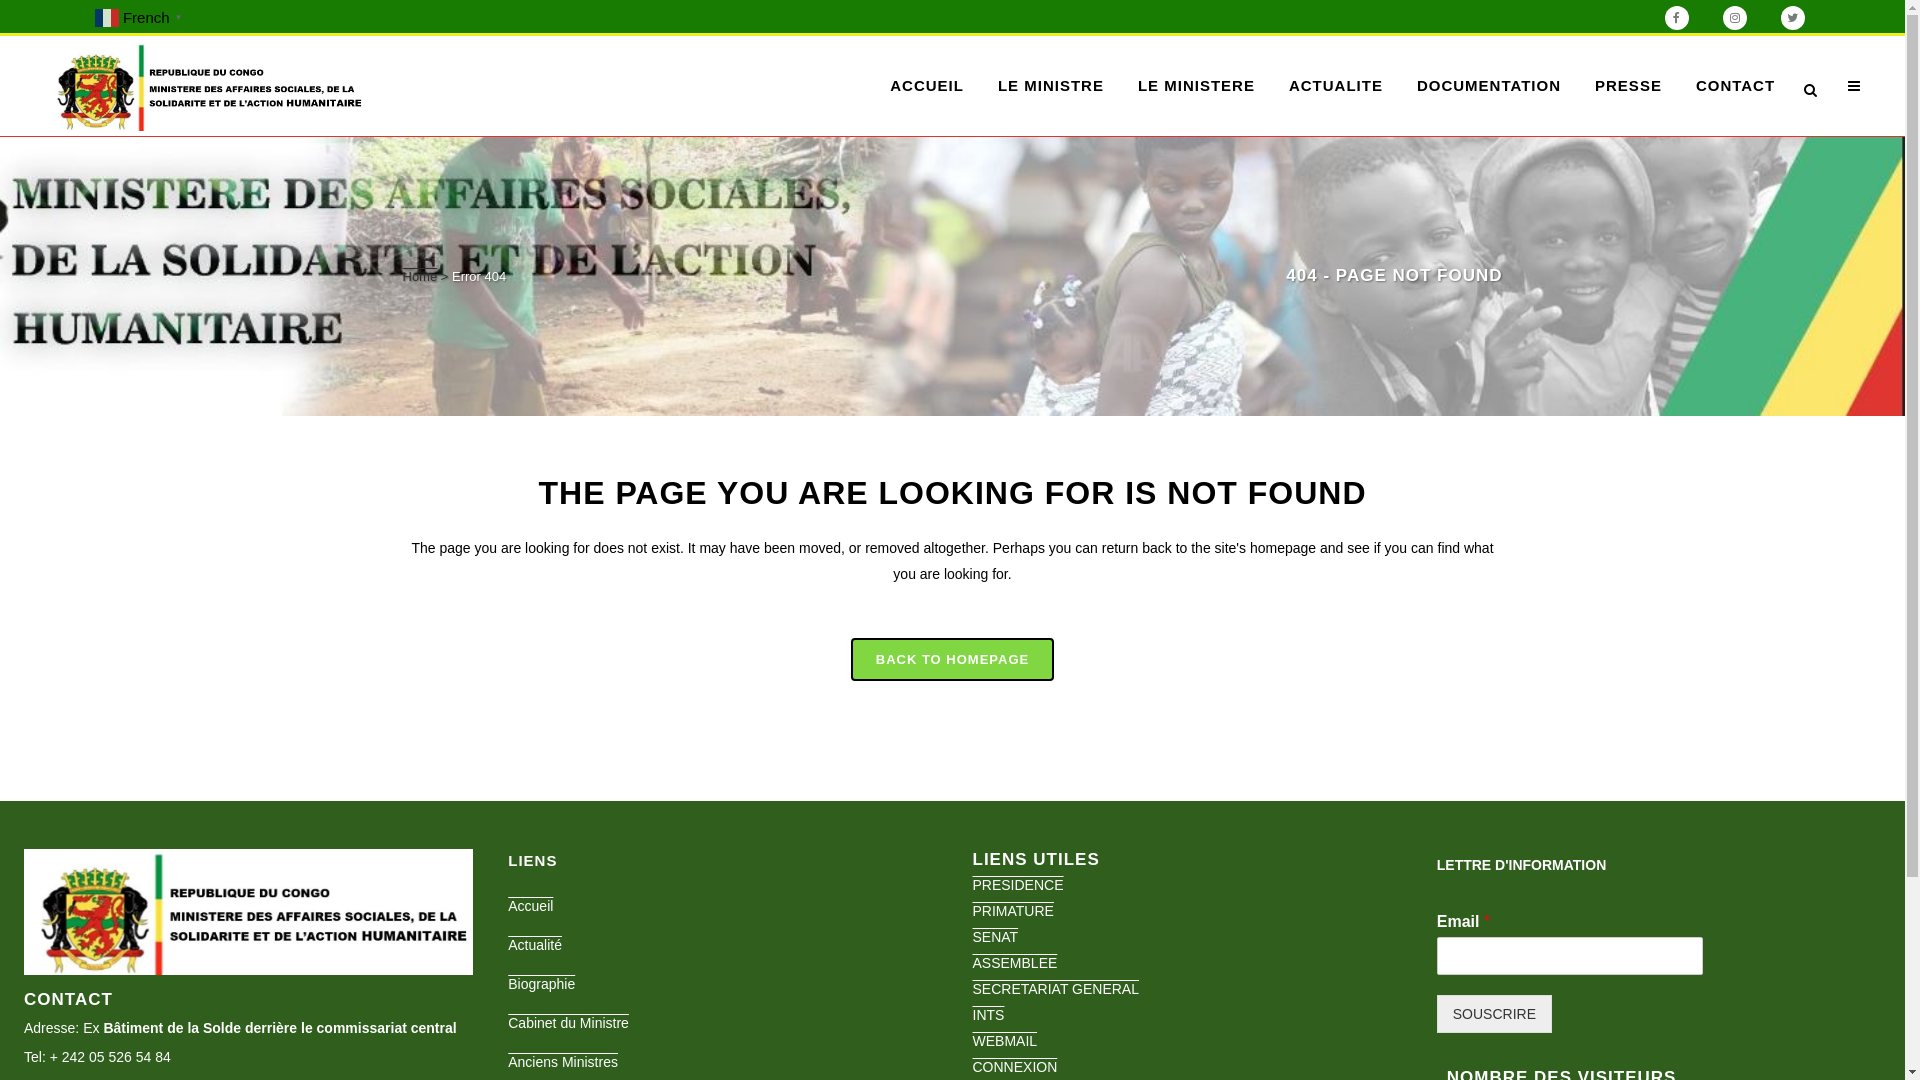 The image size is (1920, 1080). I want to click on Anciens Ministres, so click(725, 1062).